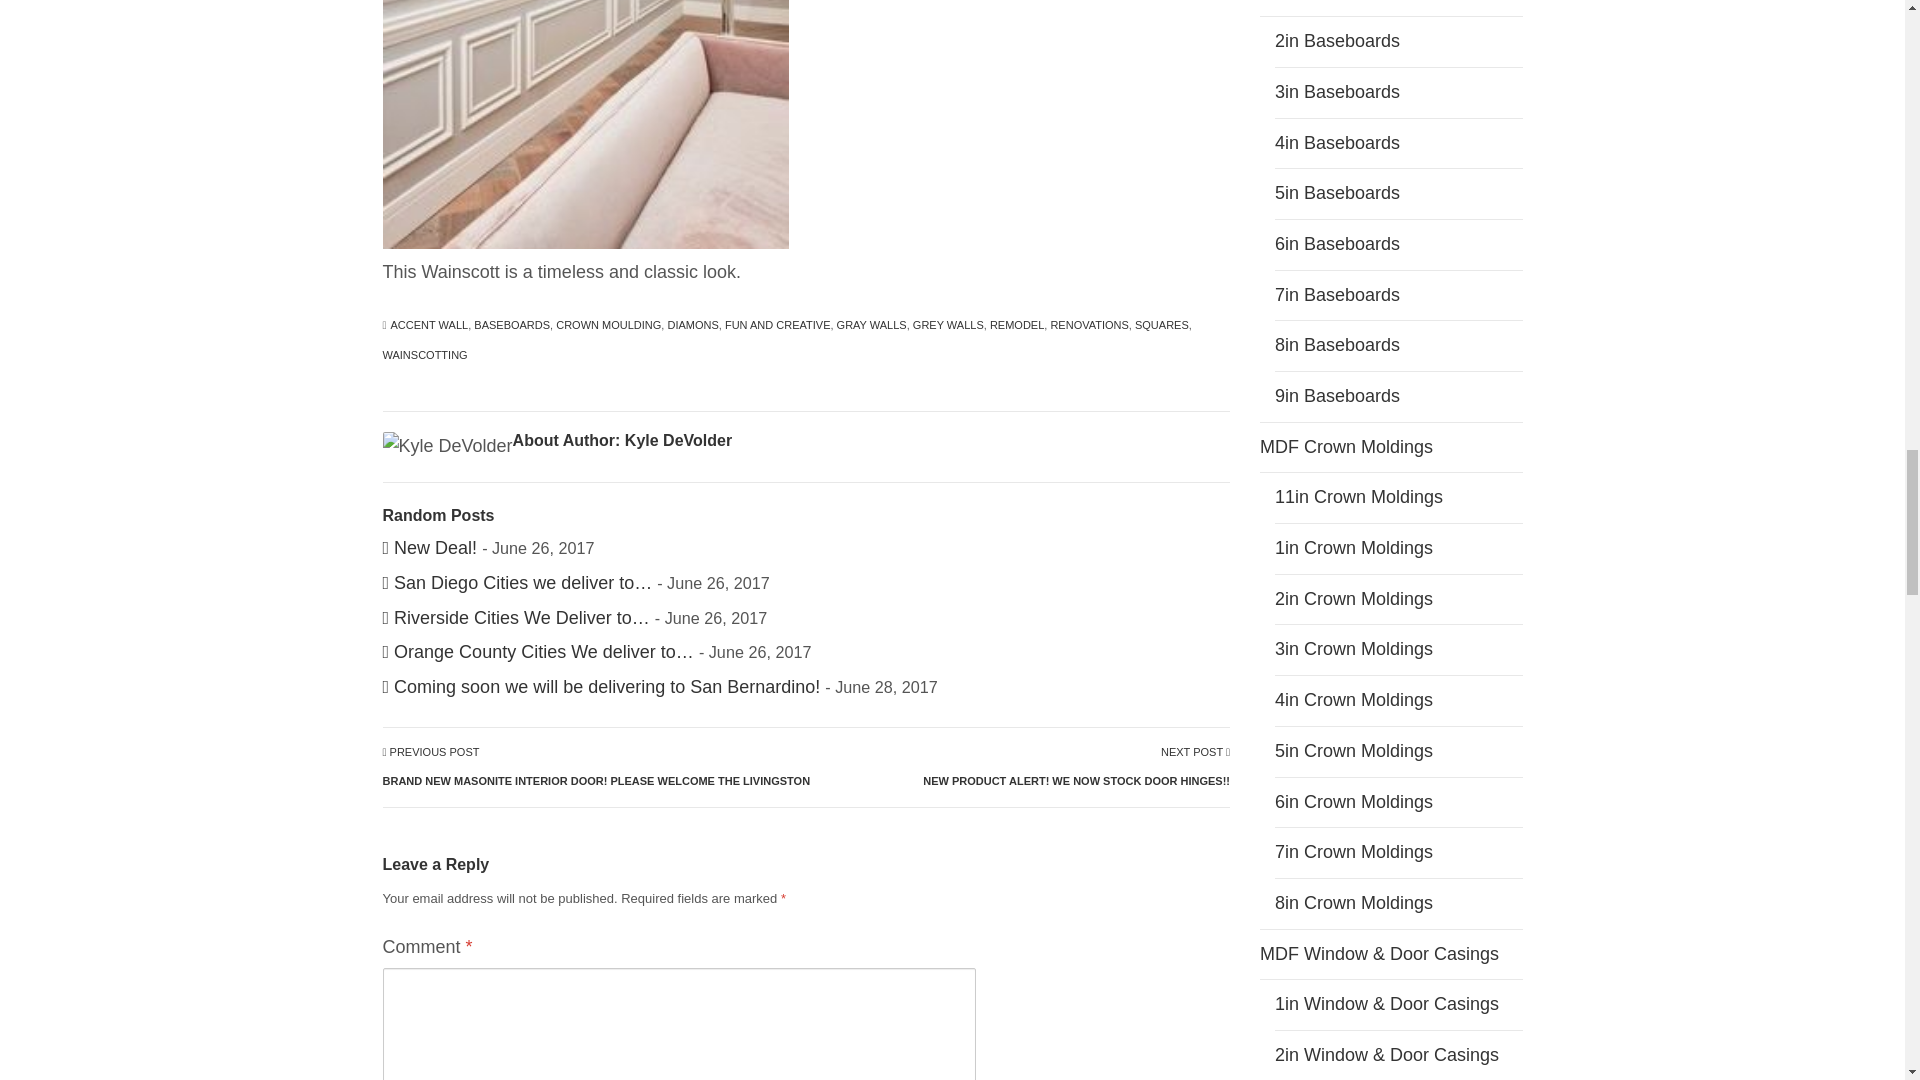 Image resolution: width=1920 pixels, height=1080 pixels. What do you see at coordinates (1089, 326) in the screenshot?
I see `REMODEL` at bounding box center [1089, 326].